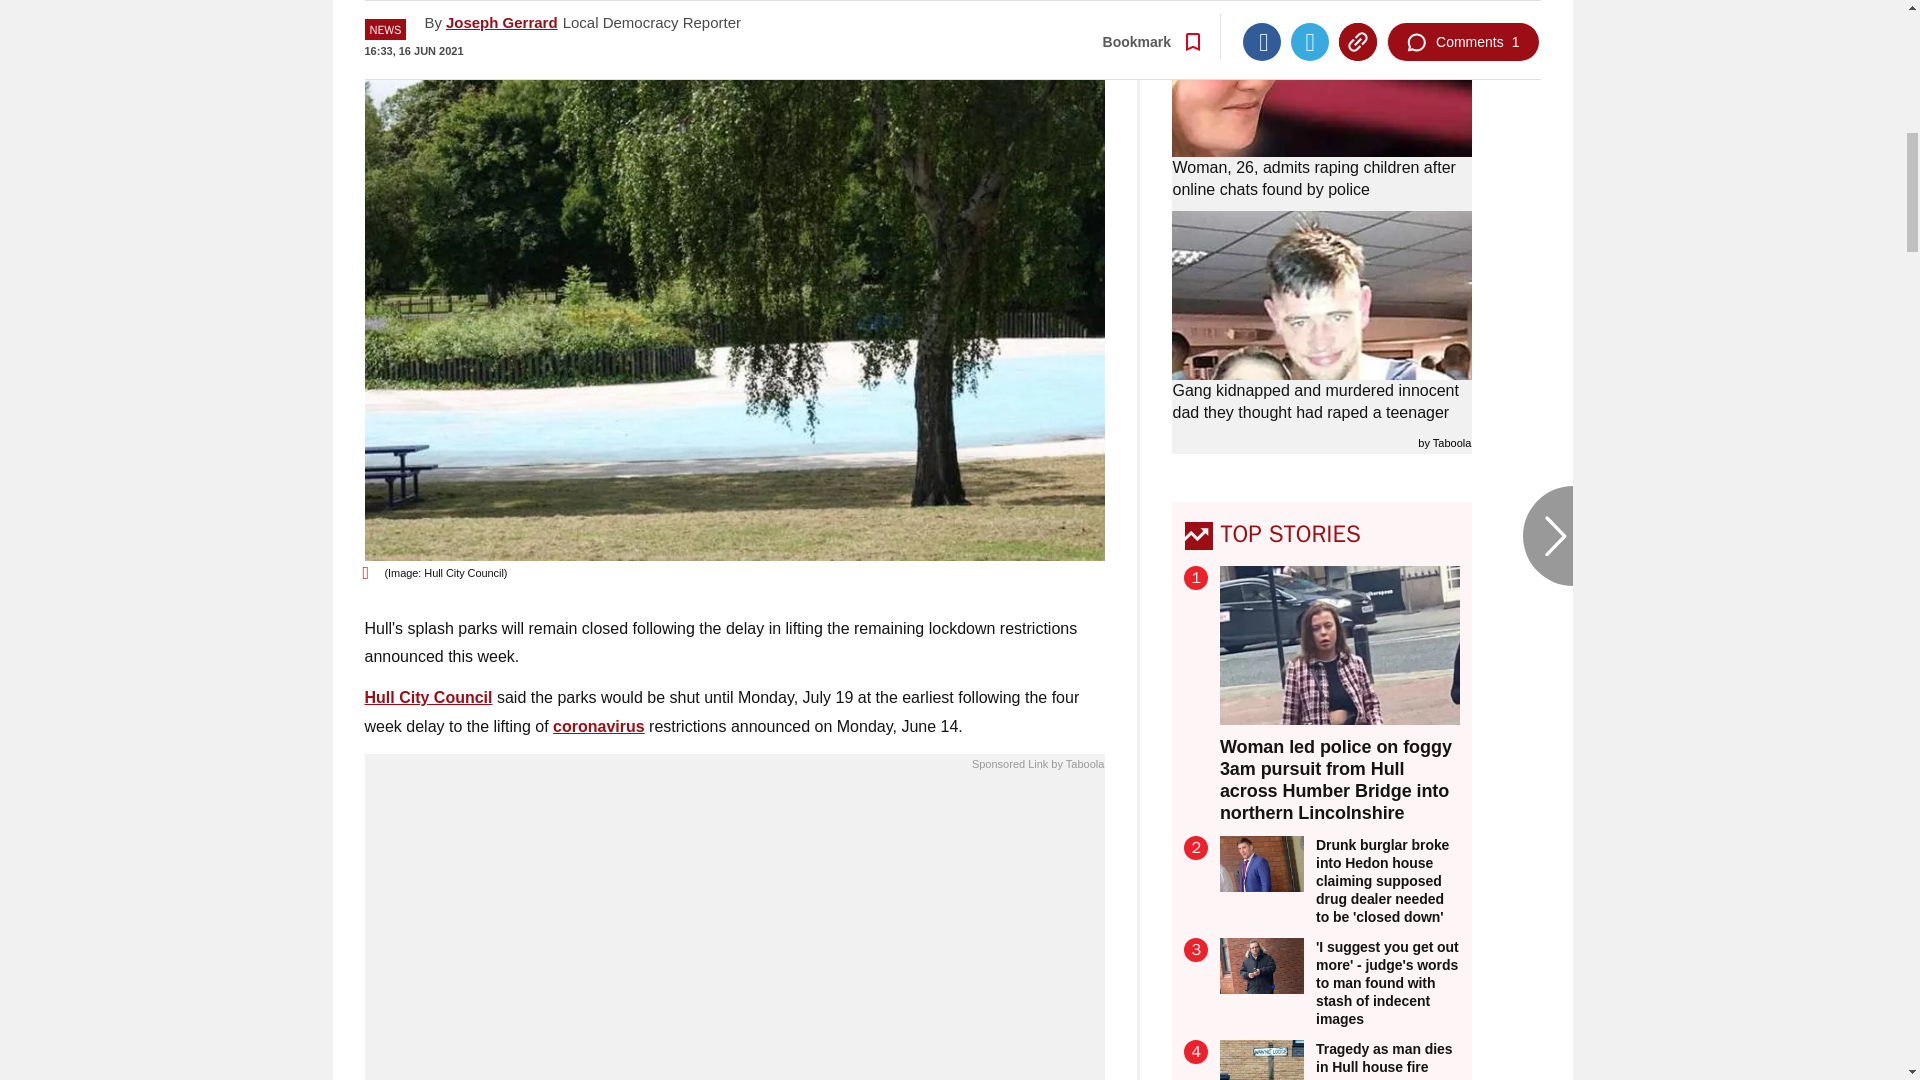  I want to click on Latest Hull City Council news- Hull Live, so click(428, 698).